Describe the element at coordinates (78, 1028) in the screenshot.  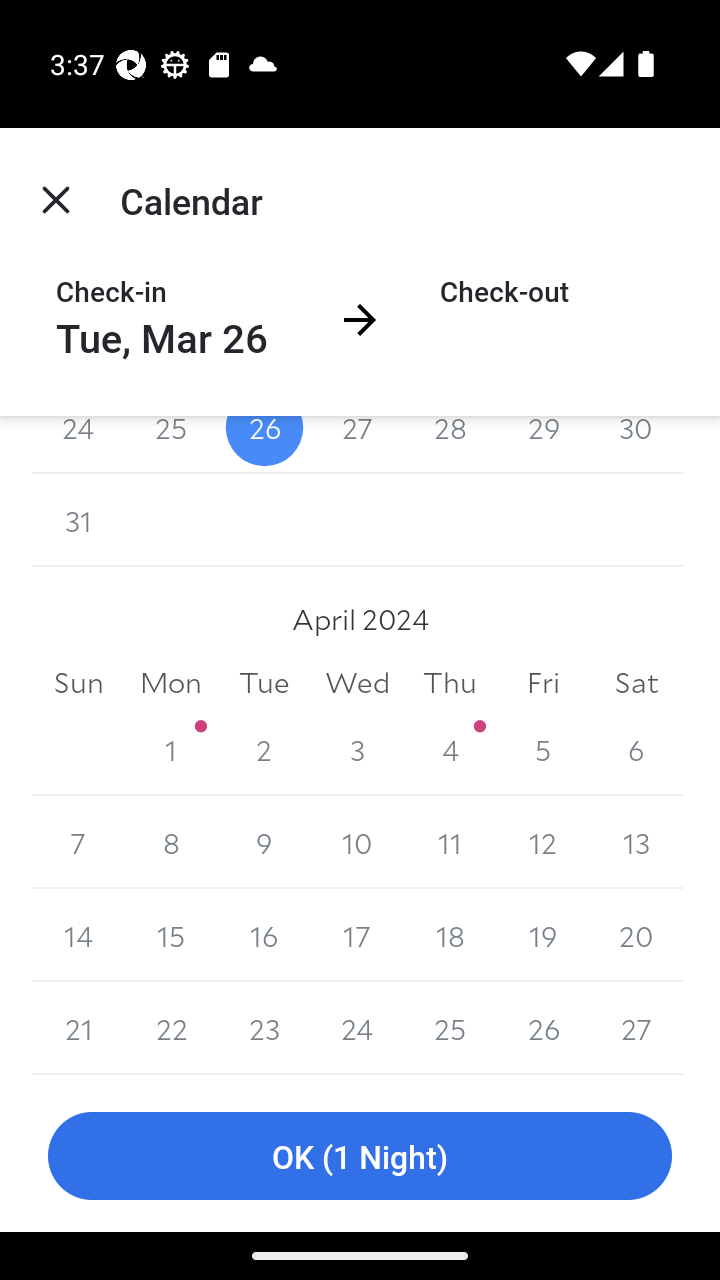
I see `21 21 April 2024` at that location.